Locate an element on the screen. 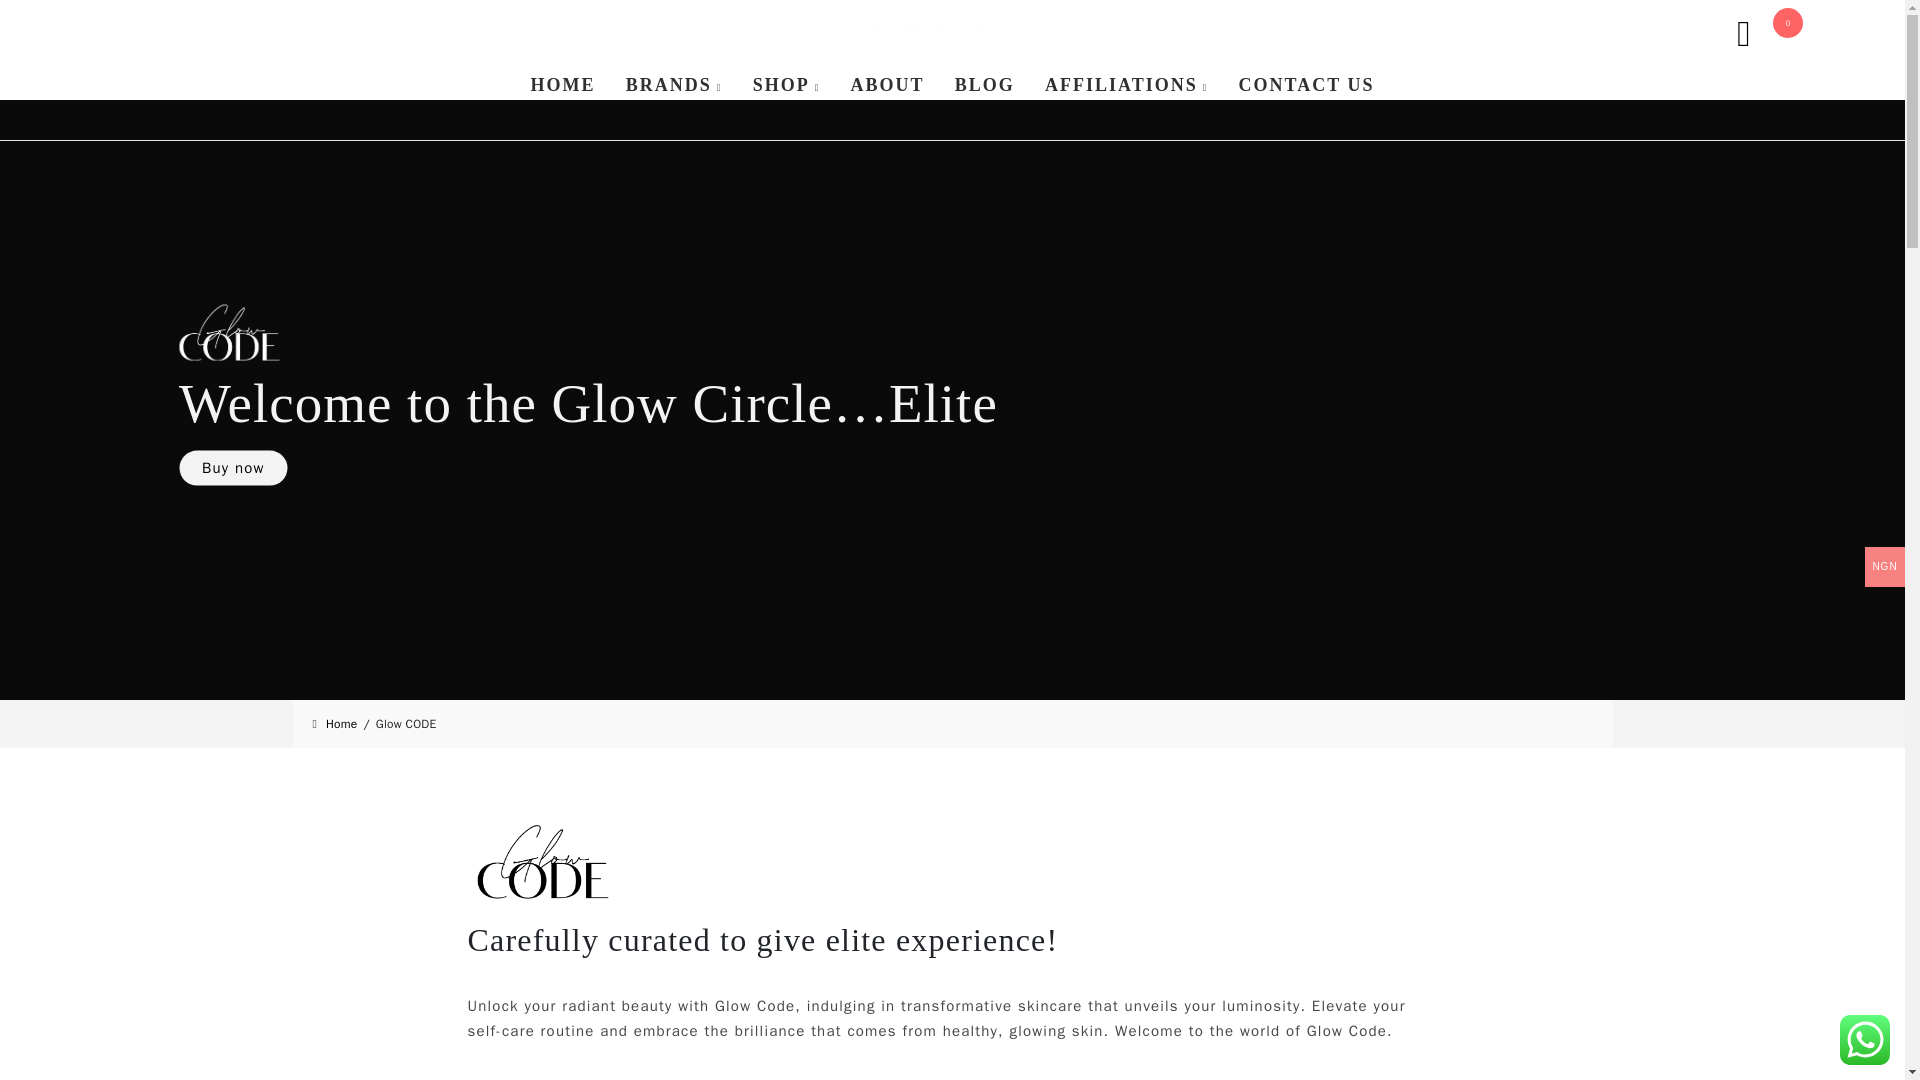 The height and width of the screenshot is (1080, 1920). Buy now is located at coordinates (232, 466).